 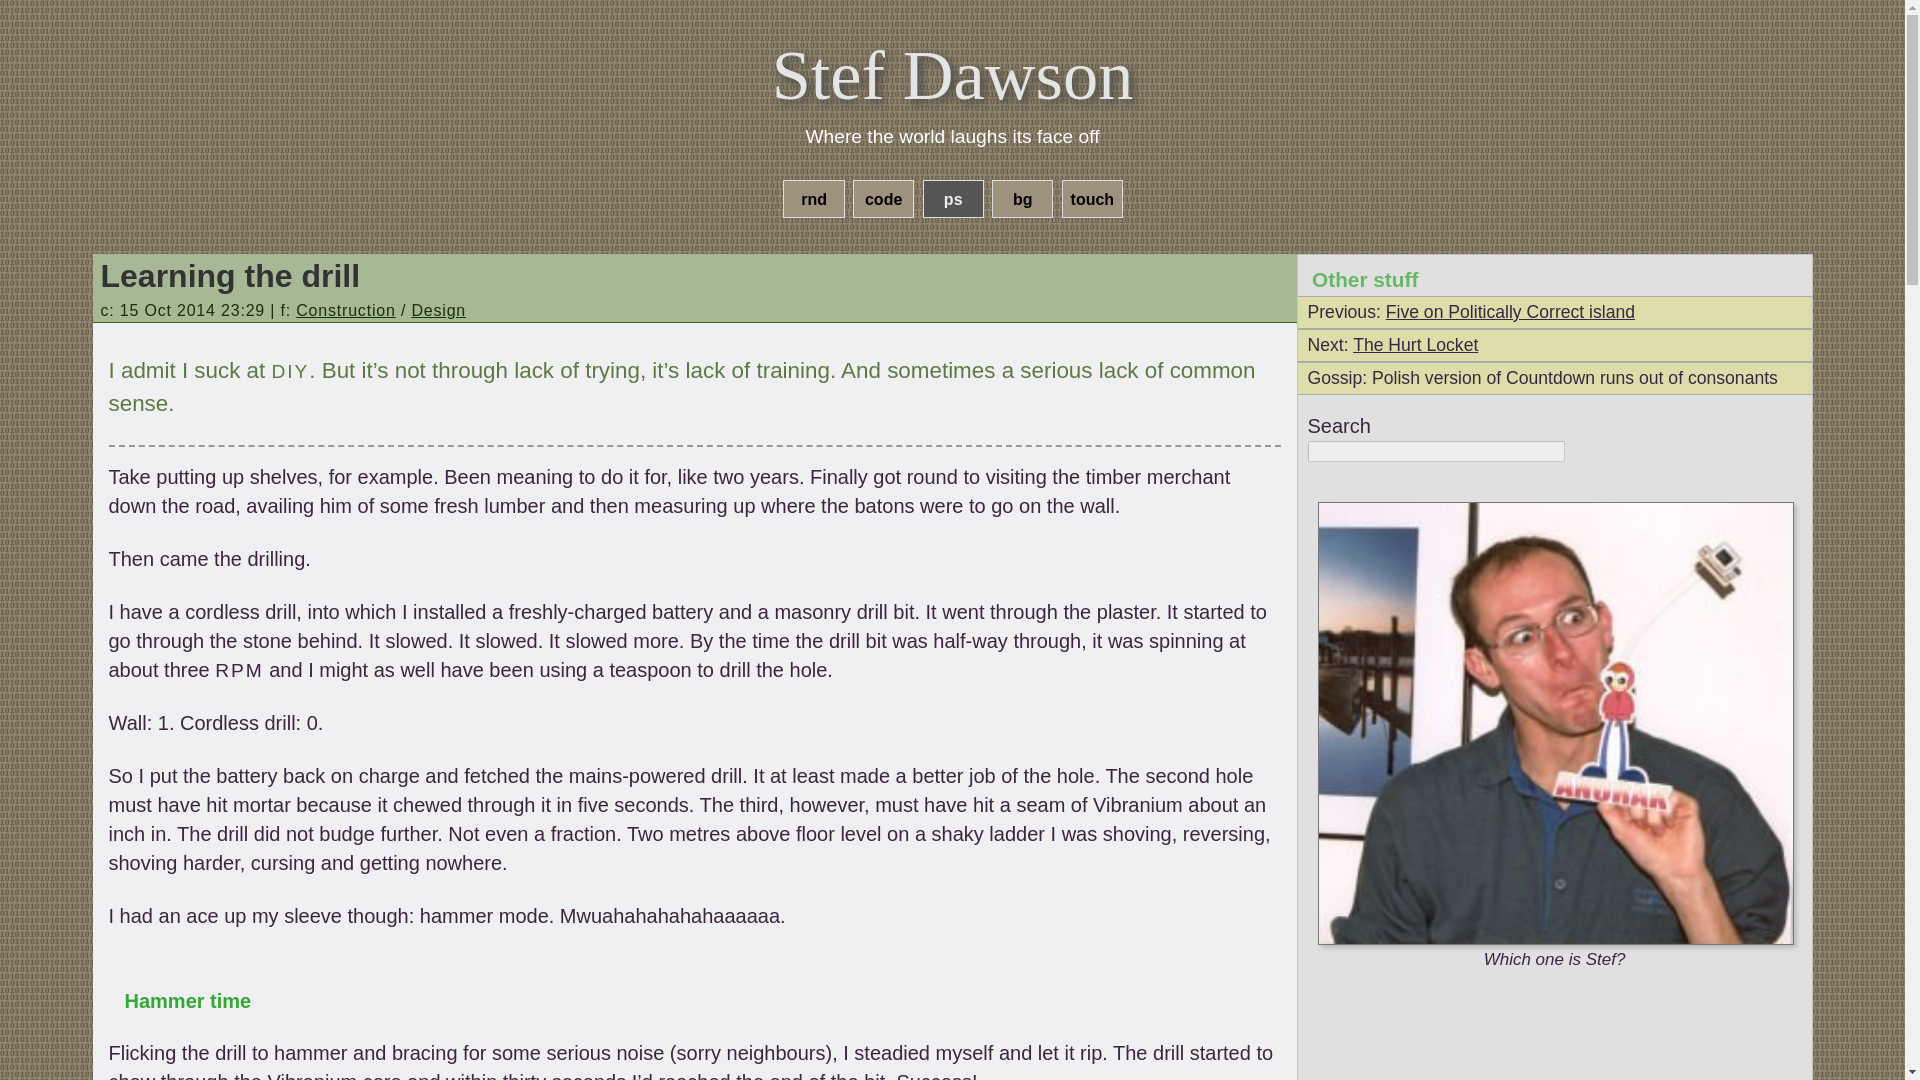 What do you see at coordinates (1555, 724) in the screenshot?
I see `Which one is Stef?` at bounding box center [1555, 724].